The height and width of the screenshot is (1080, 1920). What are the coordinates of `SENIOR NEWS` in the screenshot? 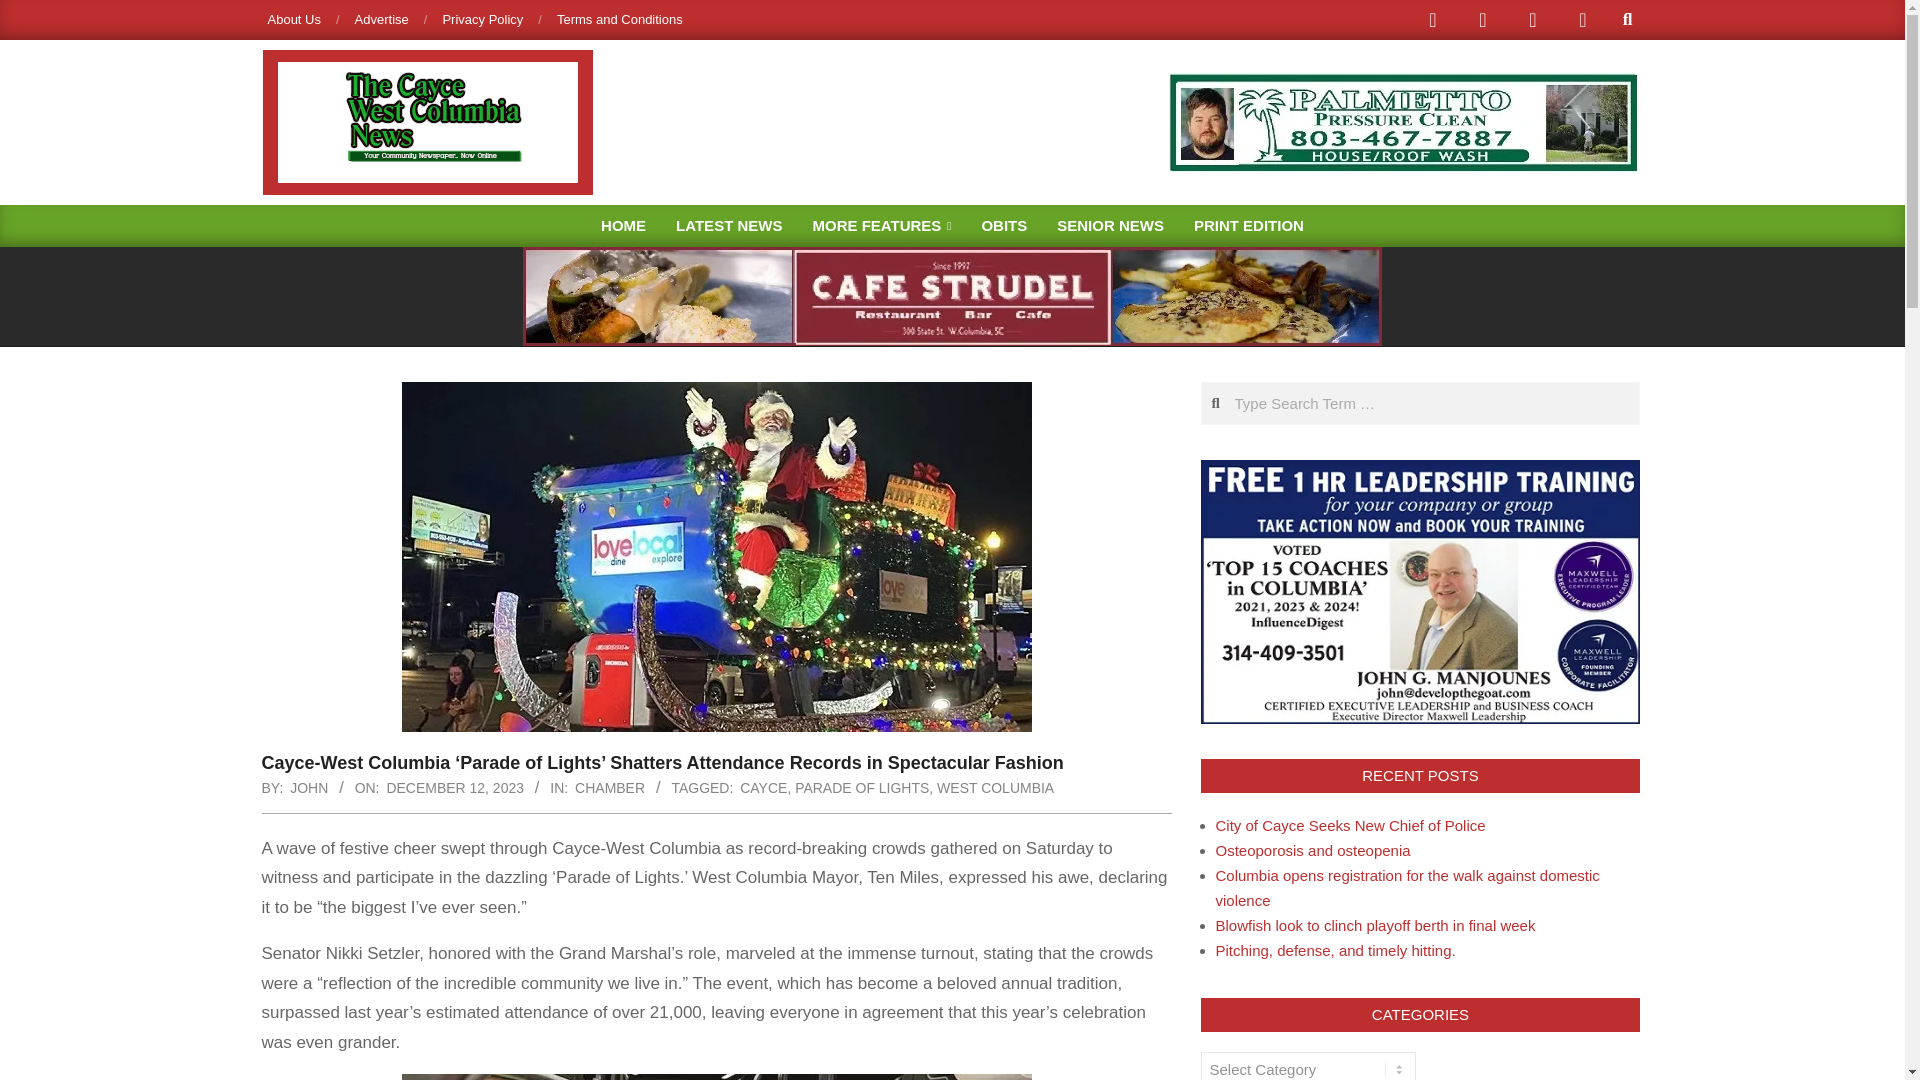 It's located at (1110, 226).